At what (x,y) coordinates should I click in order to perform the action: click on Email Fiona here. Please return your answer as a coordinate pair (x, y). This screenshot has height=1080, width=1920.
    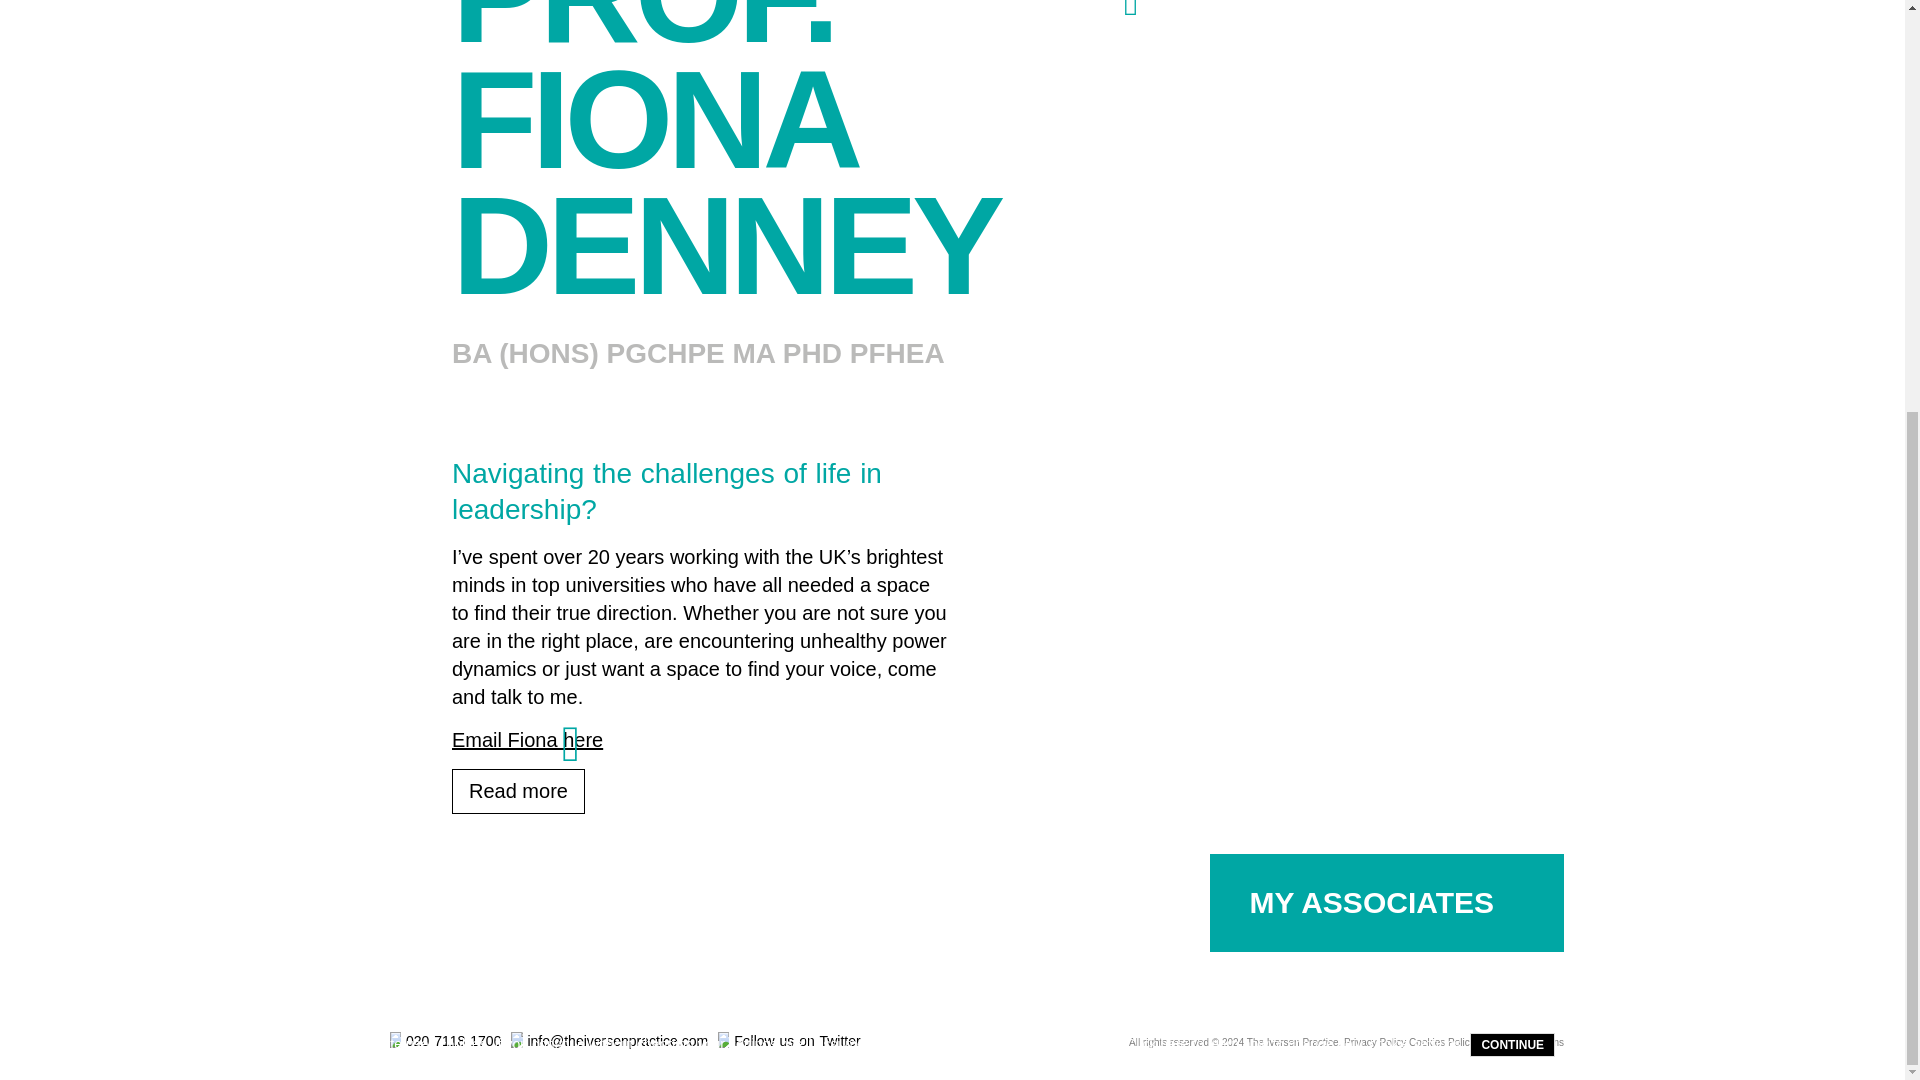
    Looking at the image, I should click on (526, 740).